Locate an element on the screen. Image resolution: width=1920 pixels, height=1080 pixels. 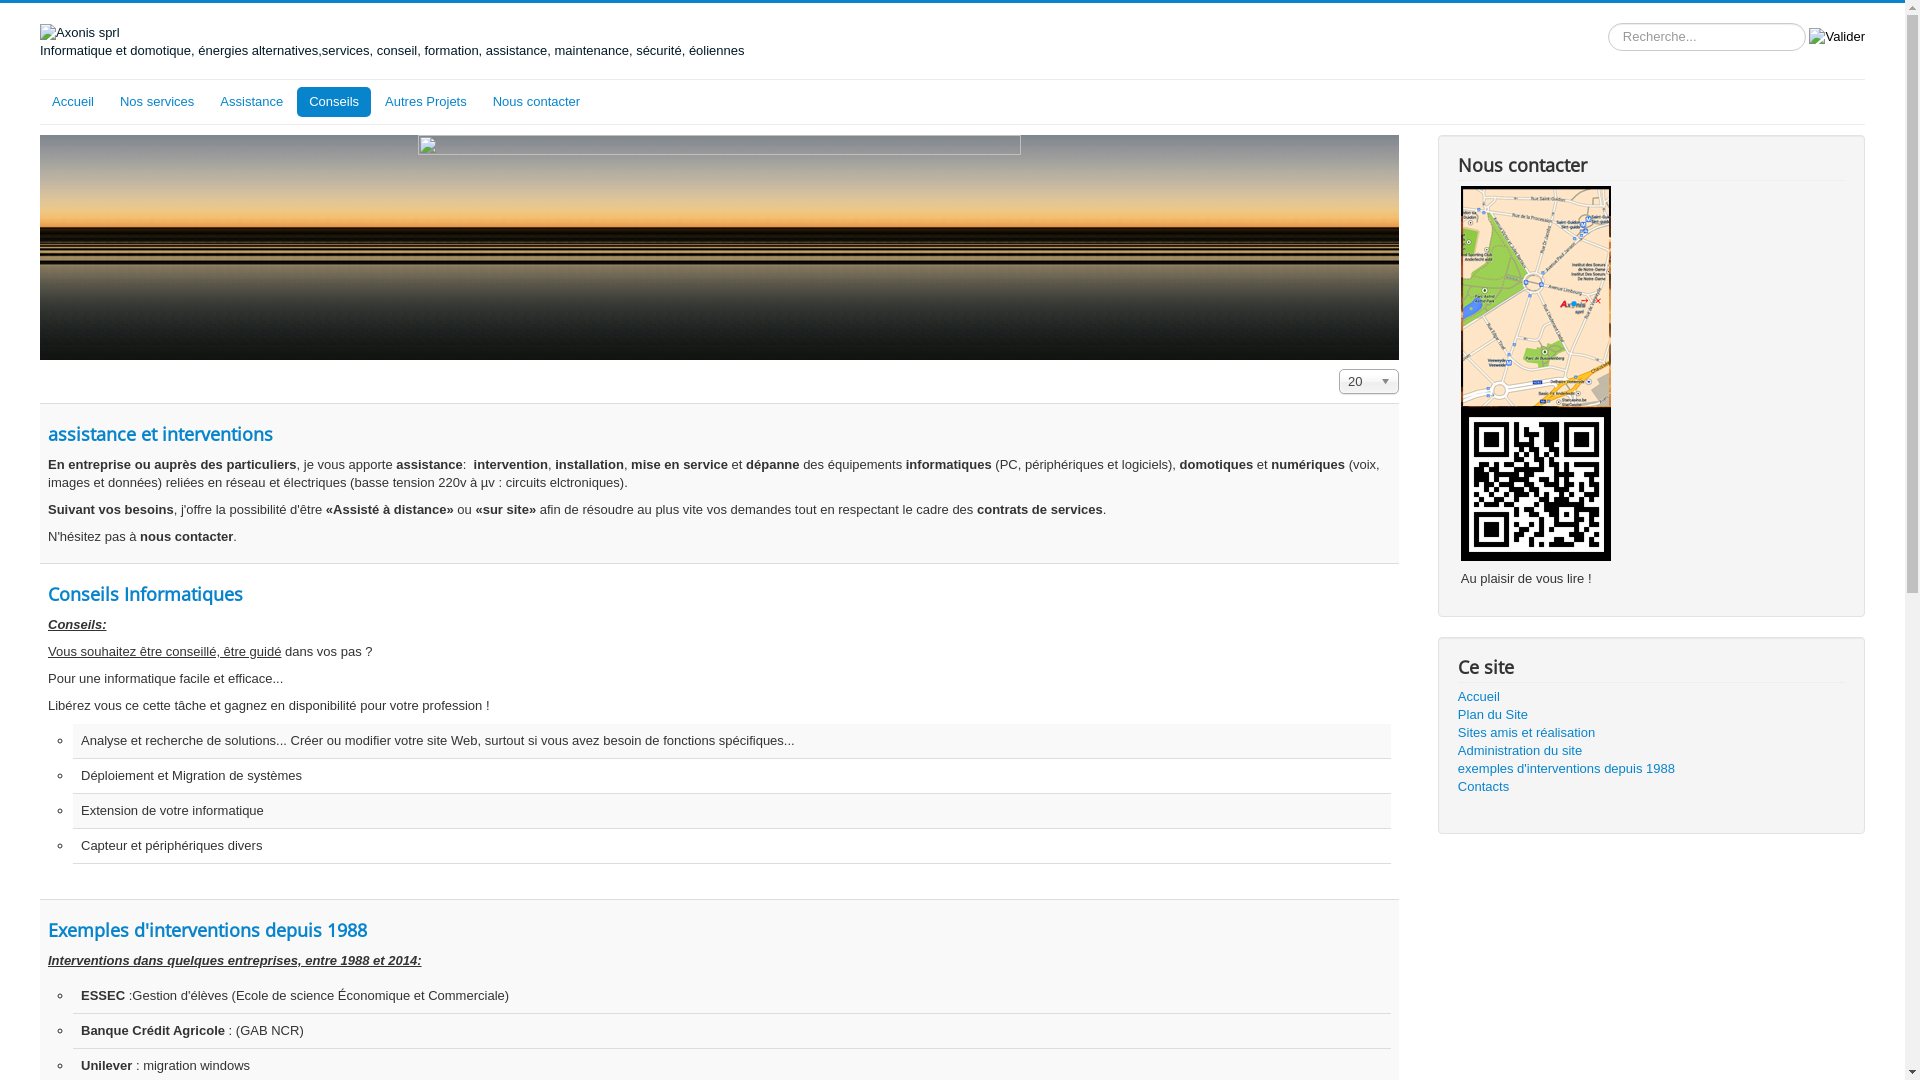
20 is located at coordinates (1369, 382).